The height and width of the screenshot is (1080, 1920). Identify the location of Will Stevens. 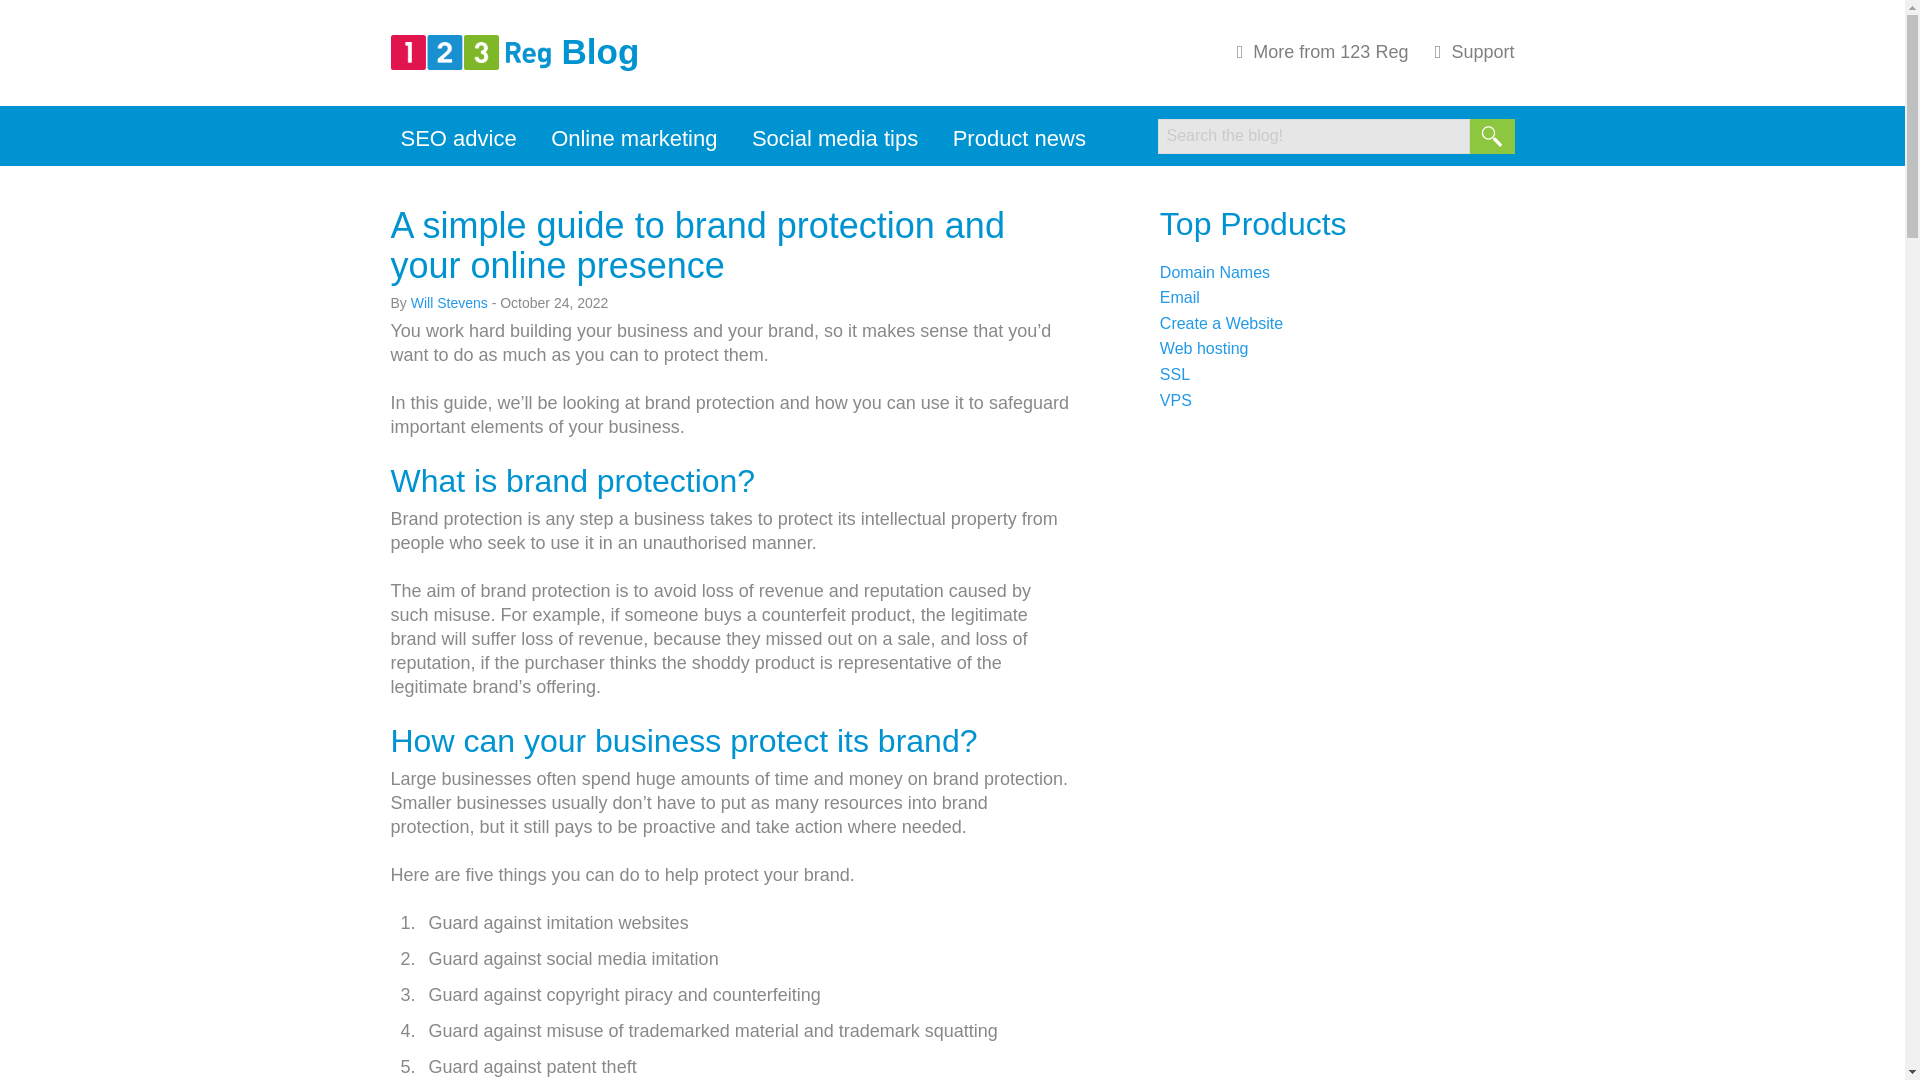
(448, 302).